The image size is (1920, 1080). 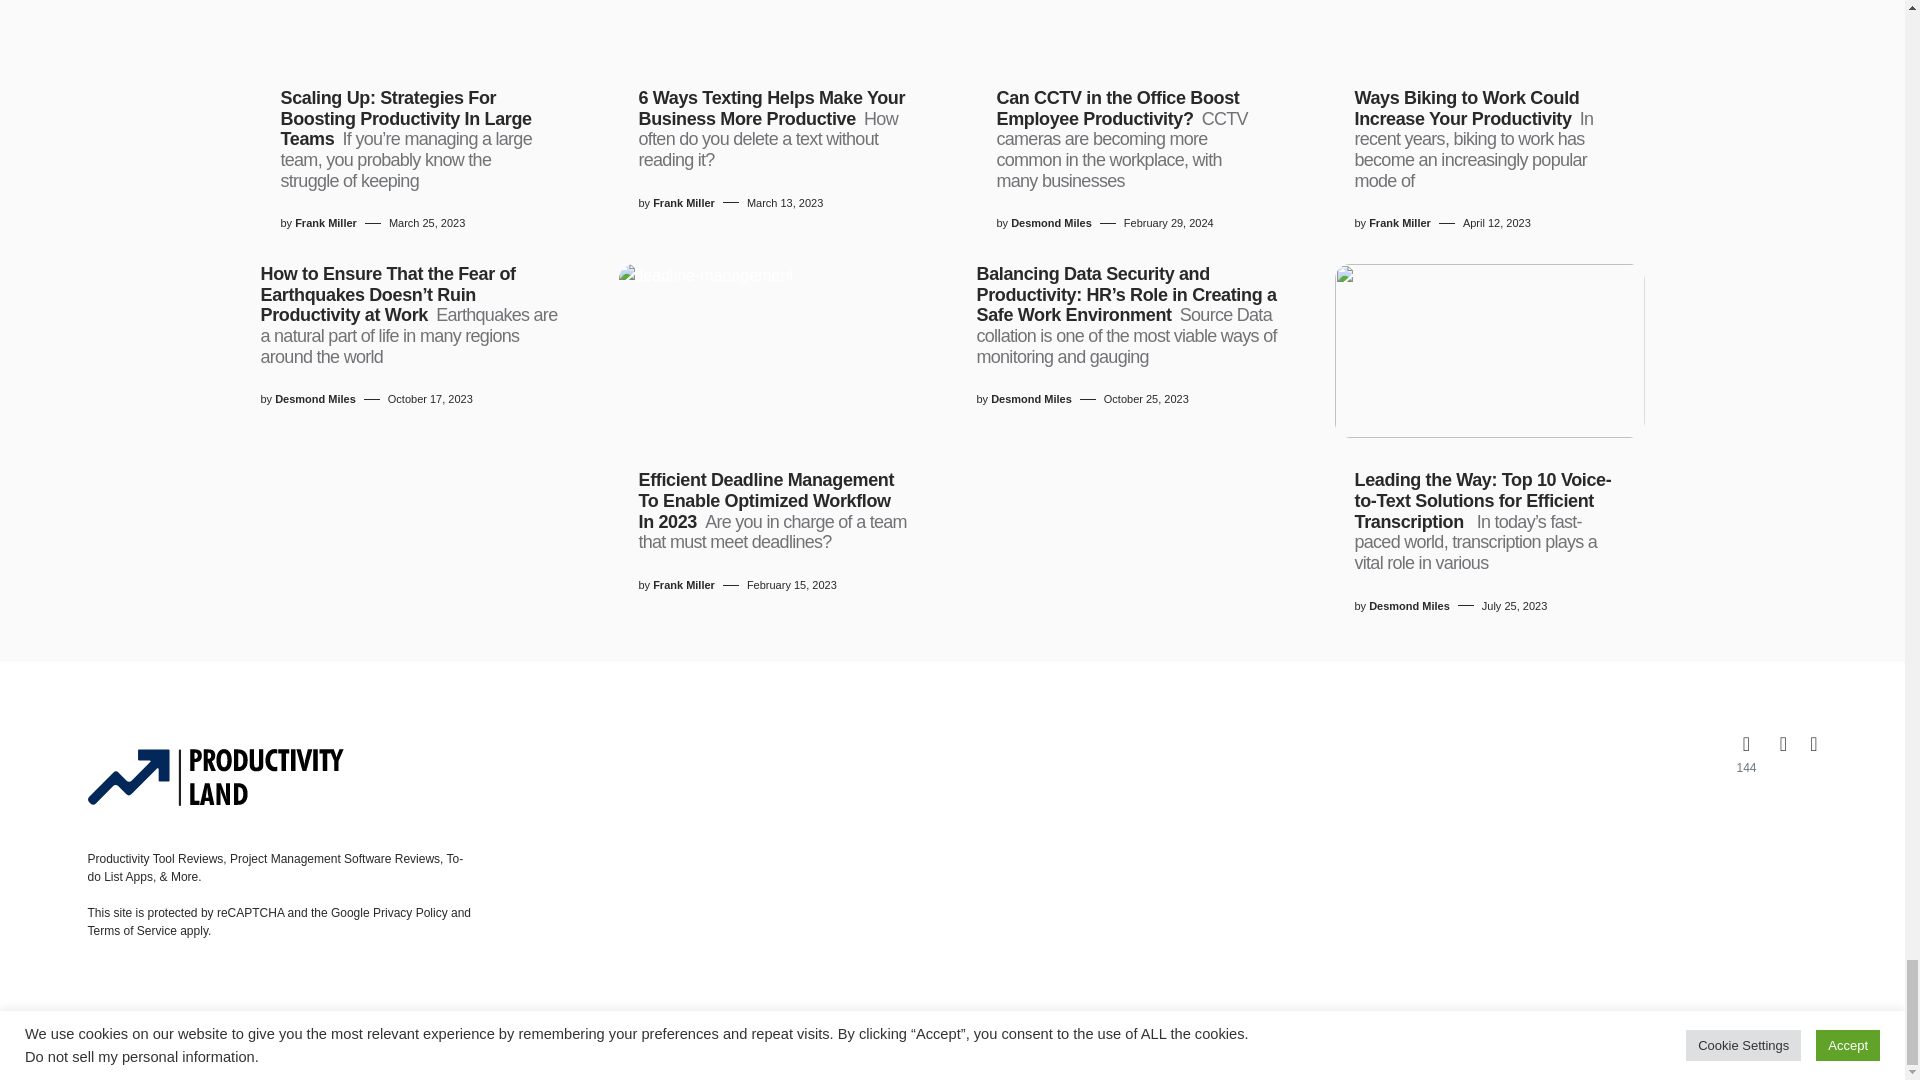 I want to click on View all posts by Desmond Miles, so click(x=314, y=399).